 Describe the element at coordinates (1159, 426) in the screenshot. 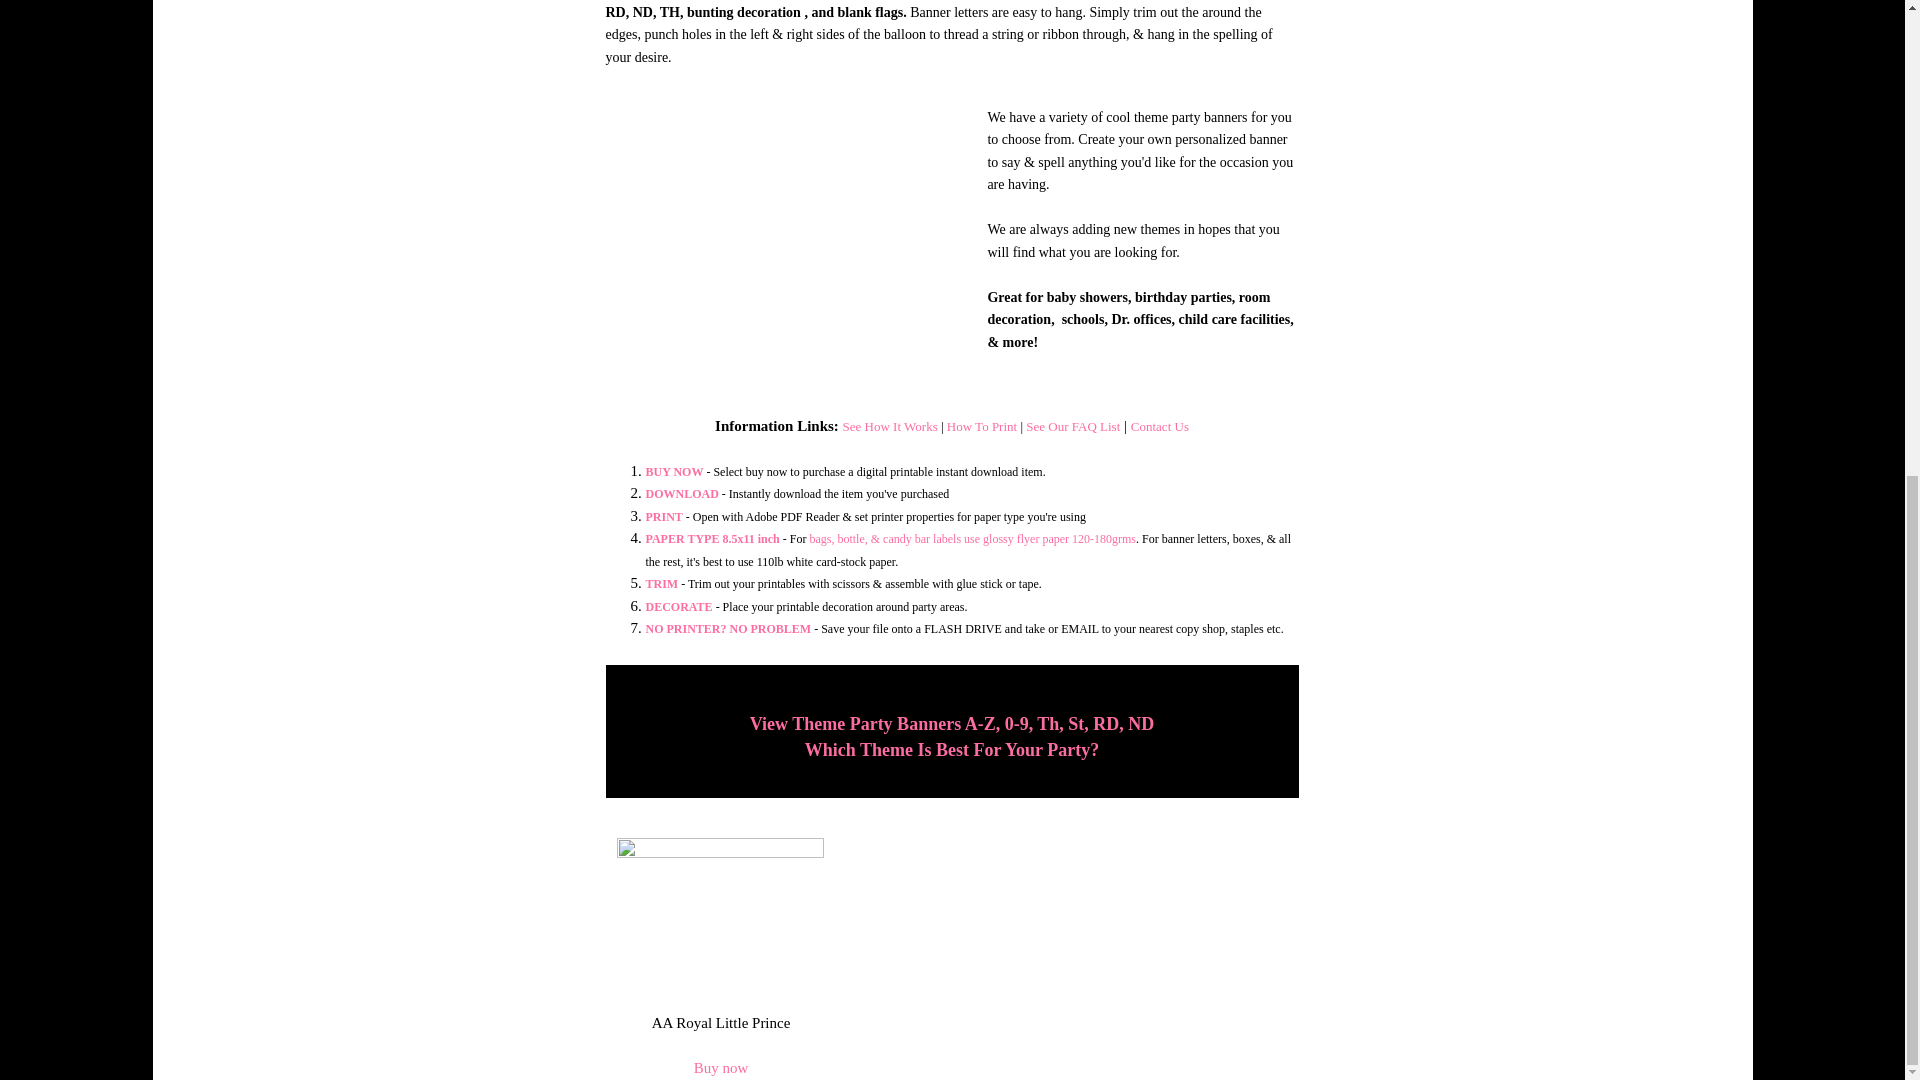

I see `Contact Us` at that location.